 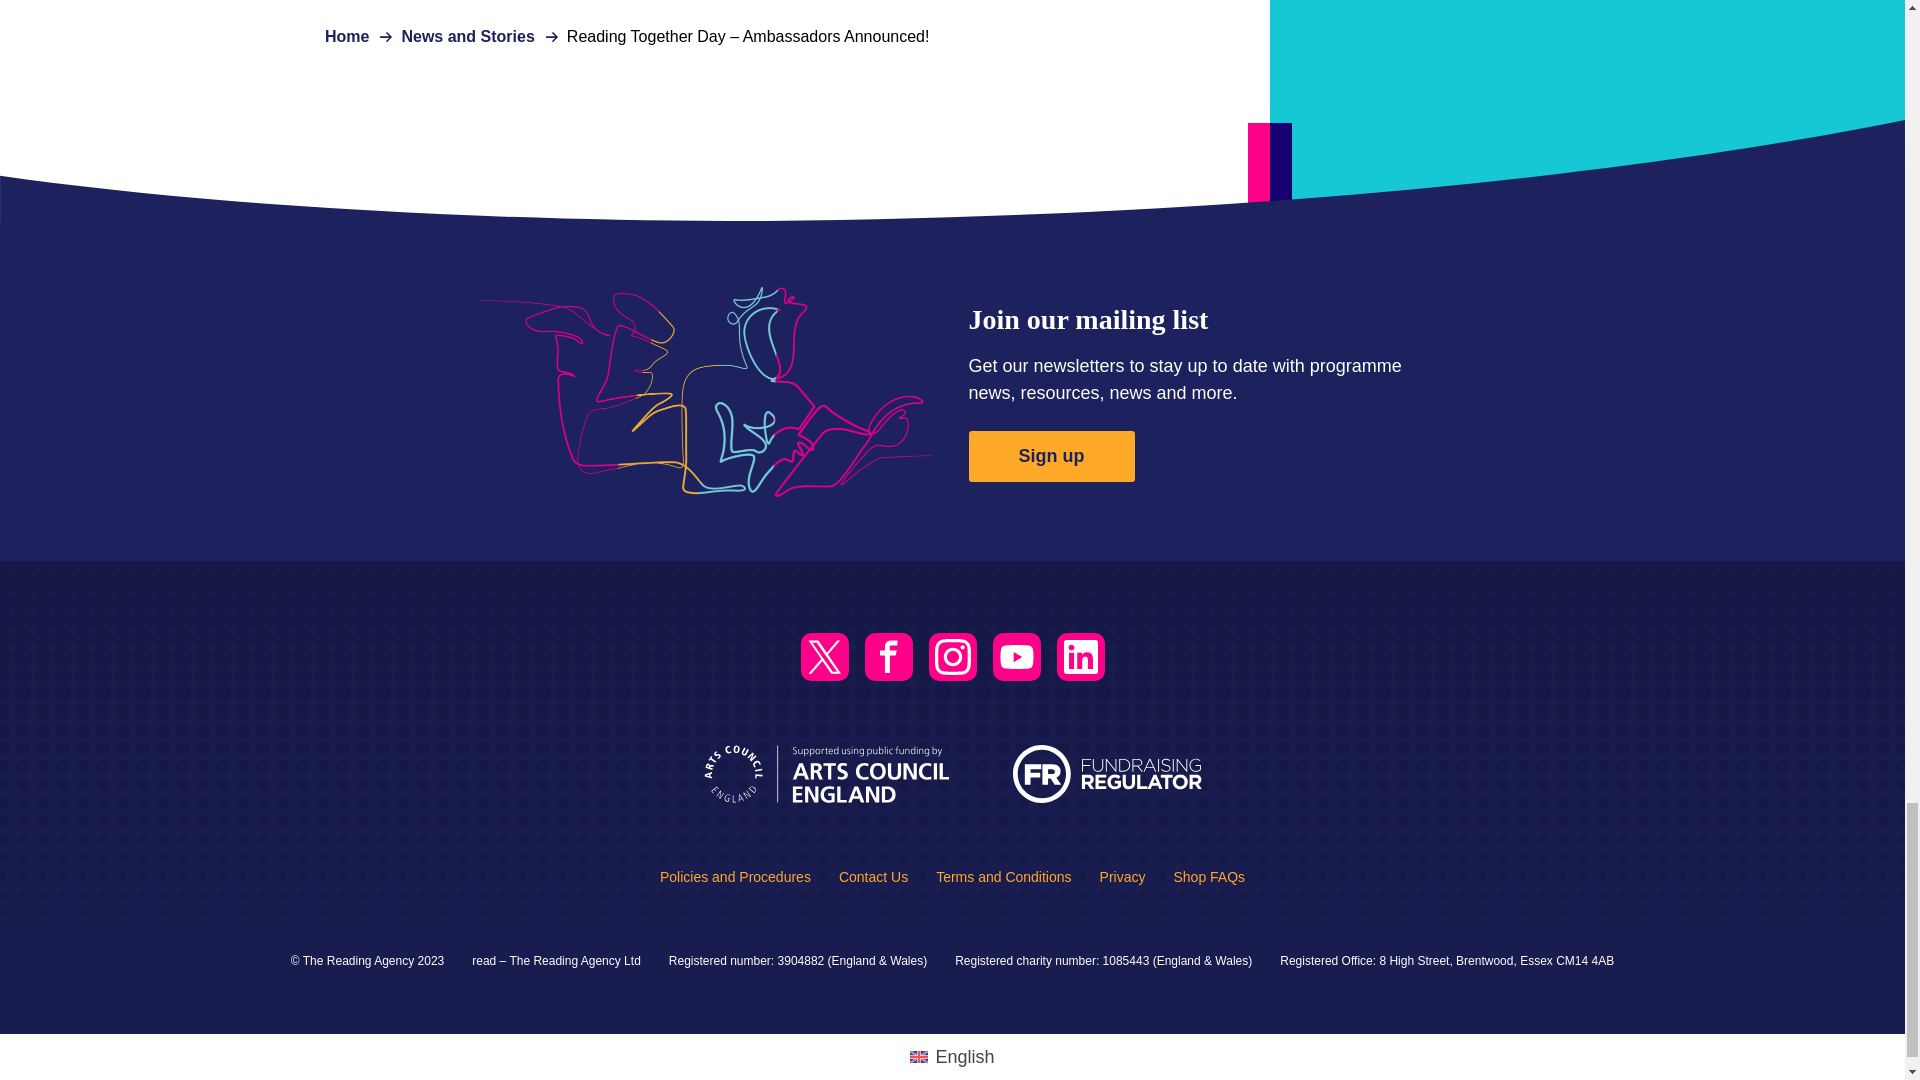 What do you see at coordinates (951, 656) in the screenshot?
I see `Instagram` at bounding box center [951, 656].